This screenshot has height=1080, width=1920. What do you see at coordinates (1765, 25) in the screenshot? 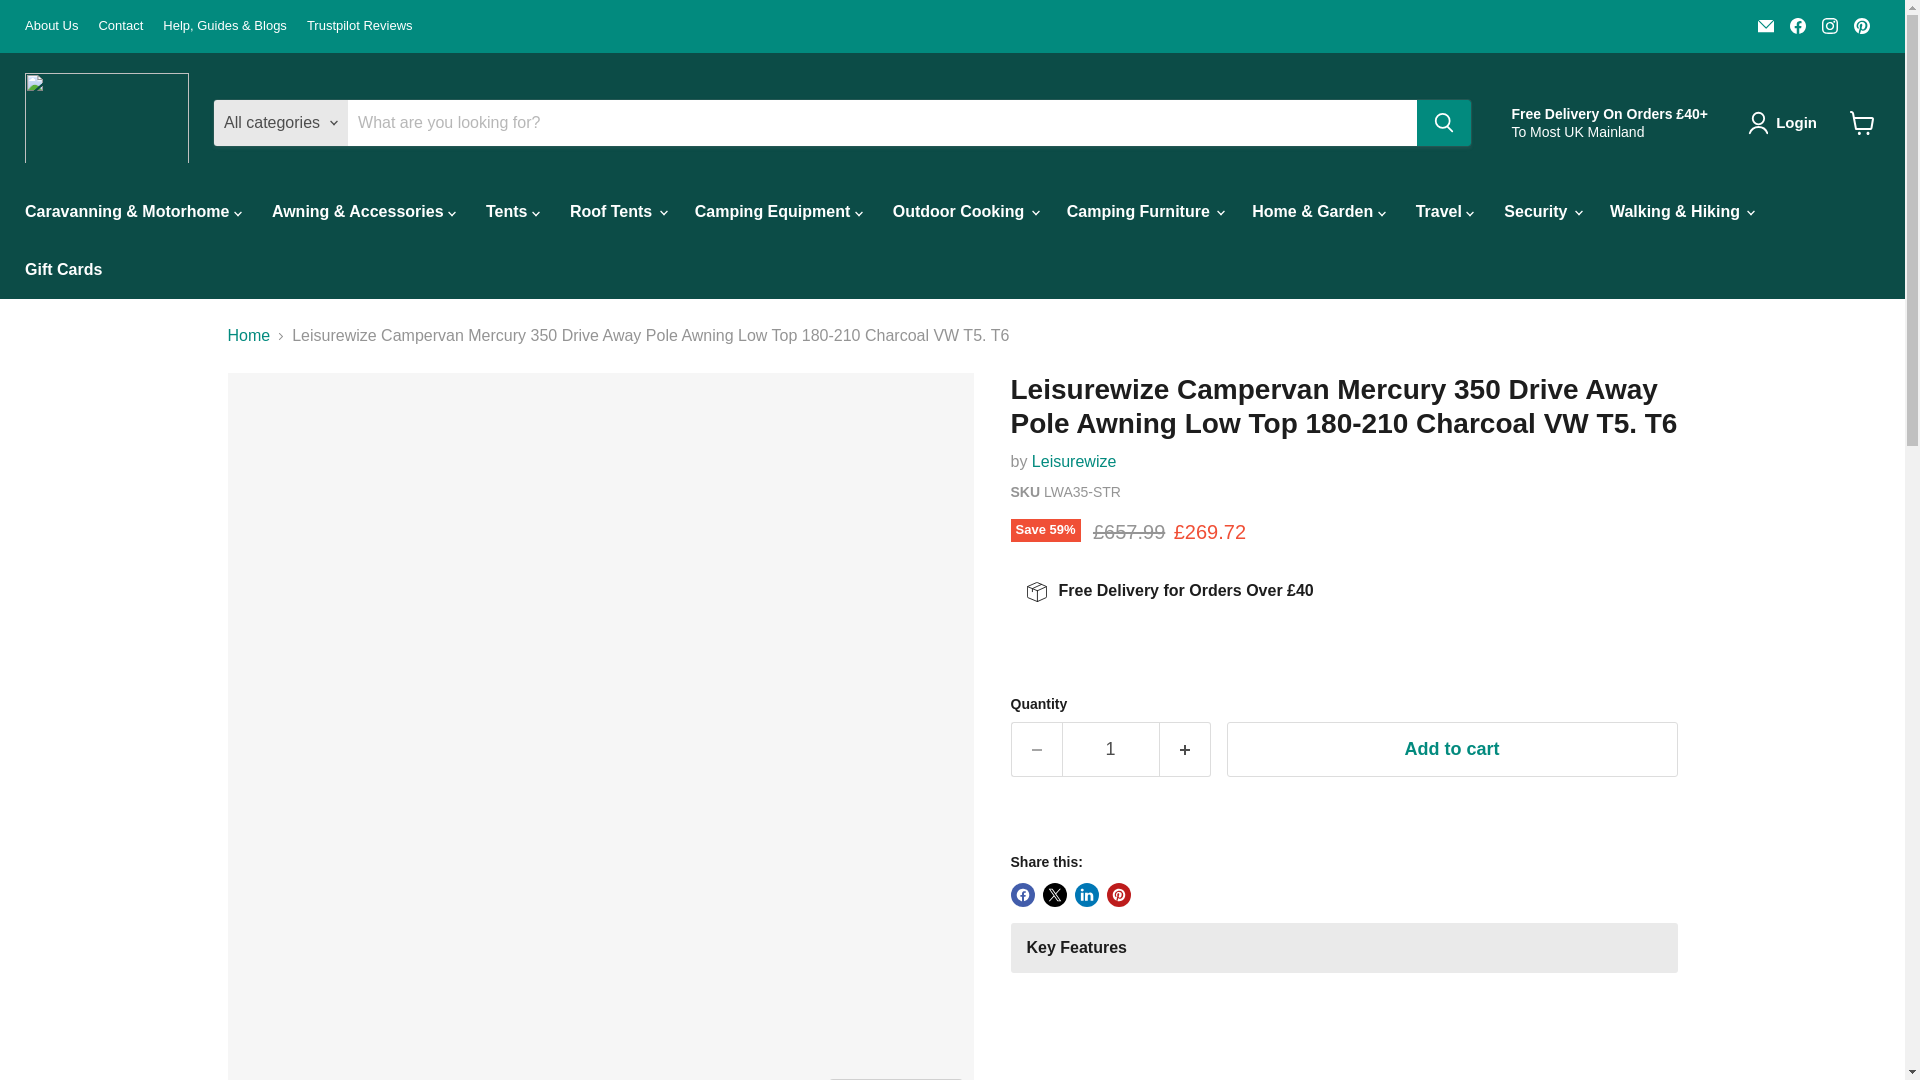
I see `Email` at bounding box center [1765, 25].